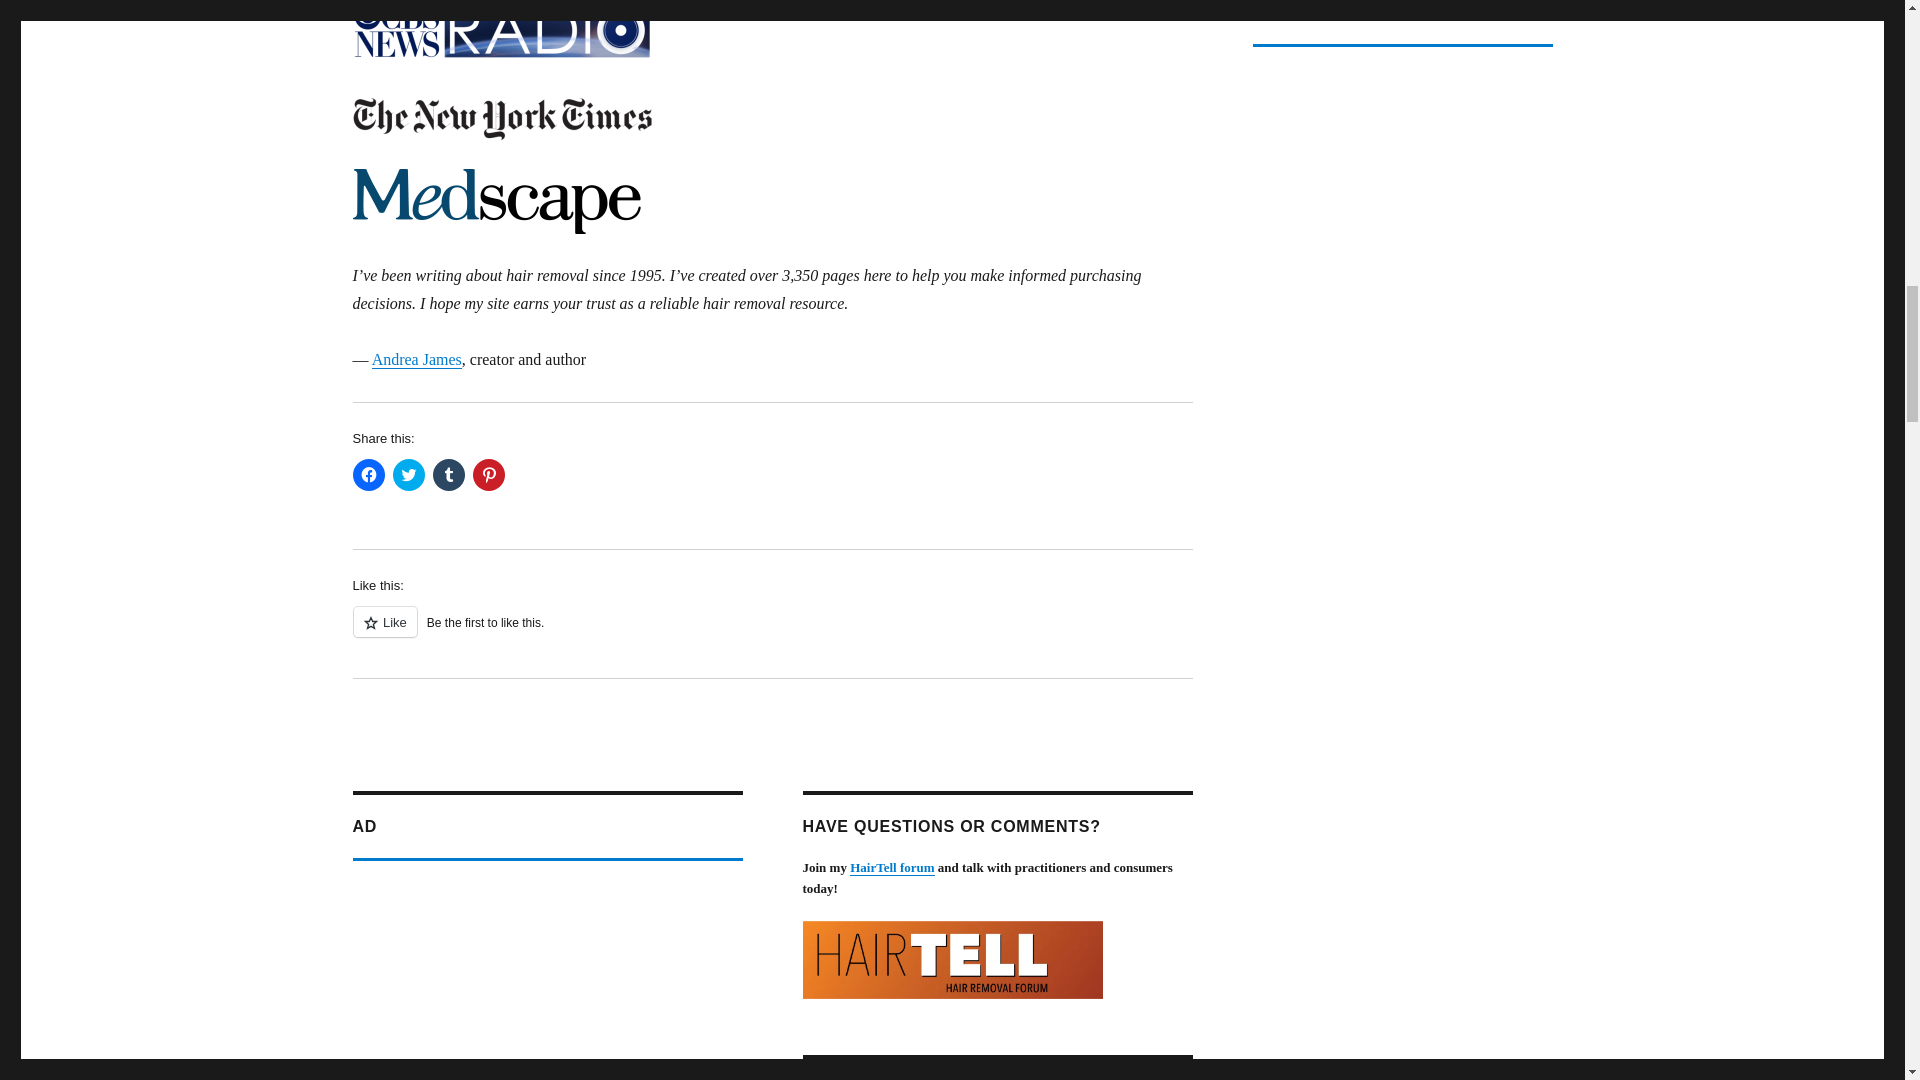 Image resolution: width=1920 pixels, height=1080 pixels. I want to click on Click to share on Tumblr, so click(448, 475).